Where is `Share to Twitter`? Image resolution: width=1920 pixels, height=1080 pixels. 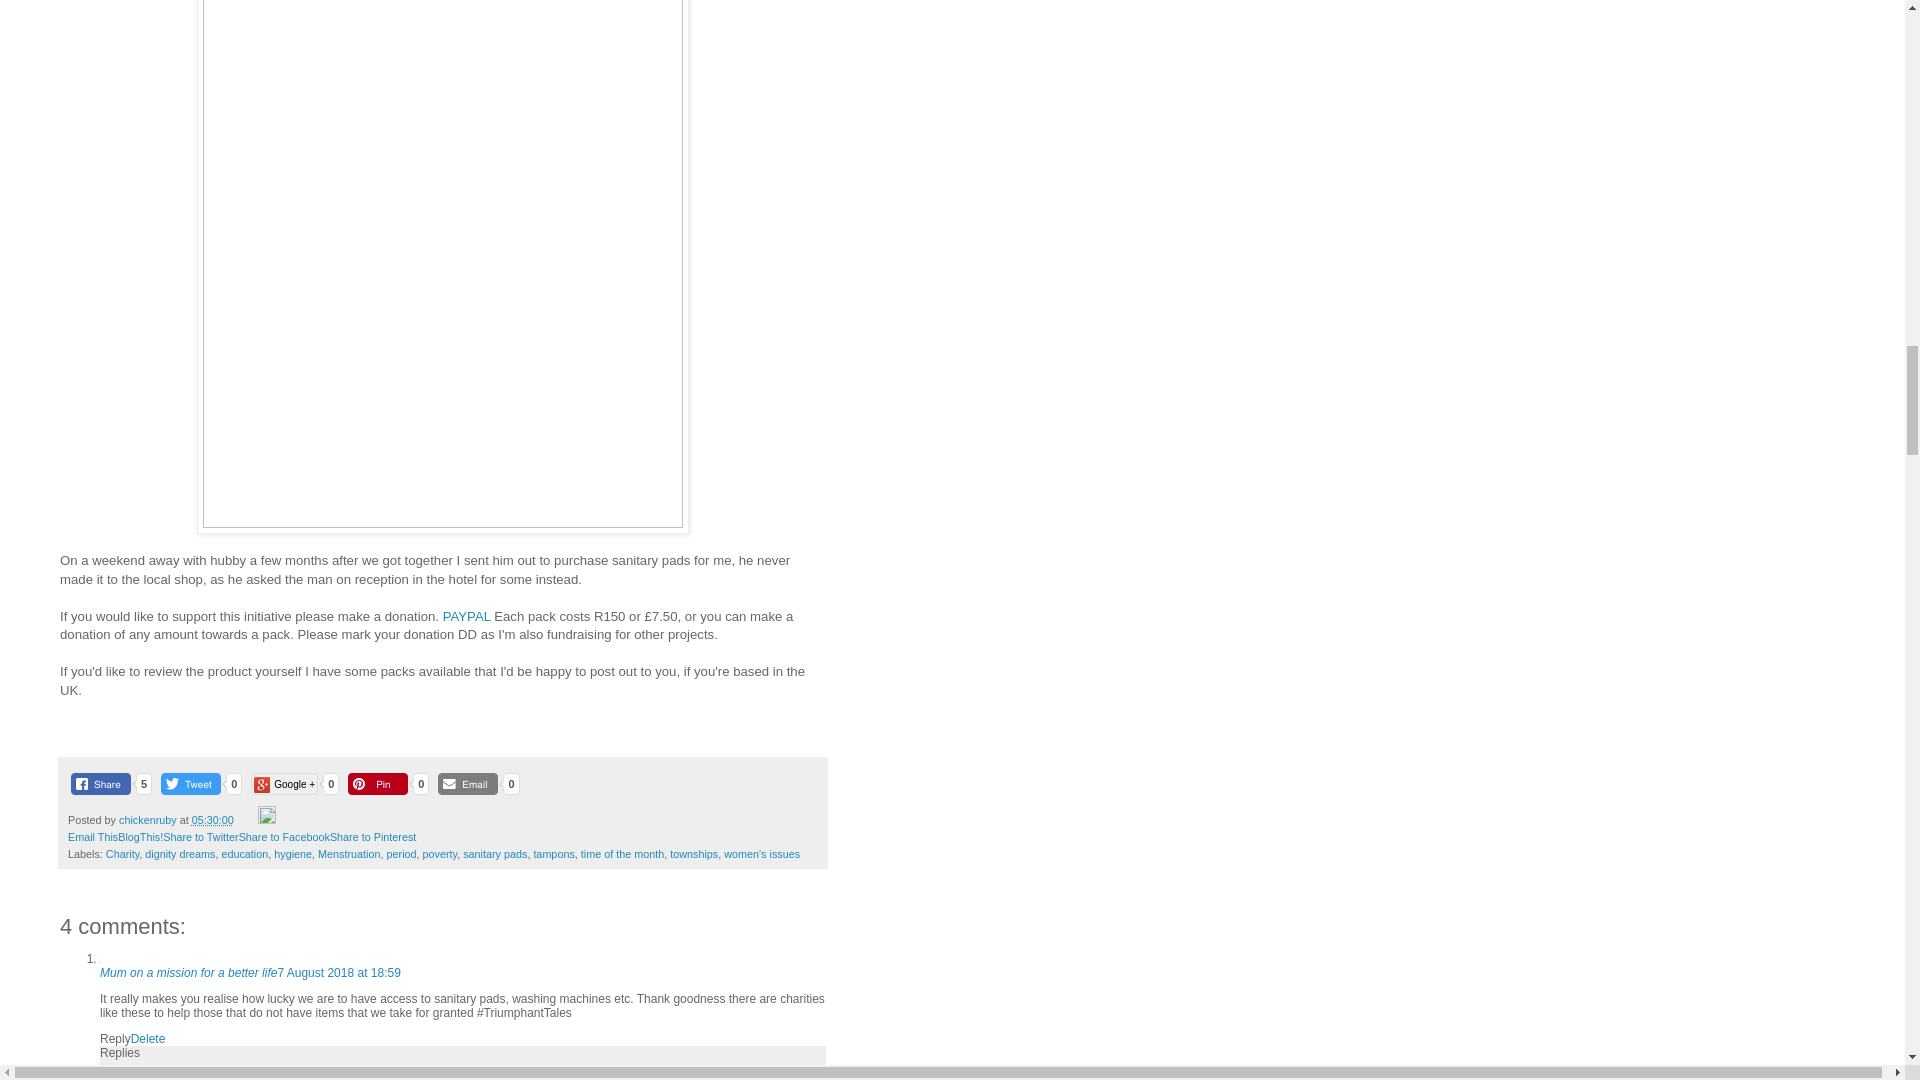 Share to Twitter is located at coordinates (200, 836).